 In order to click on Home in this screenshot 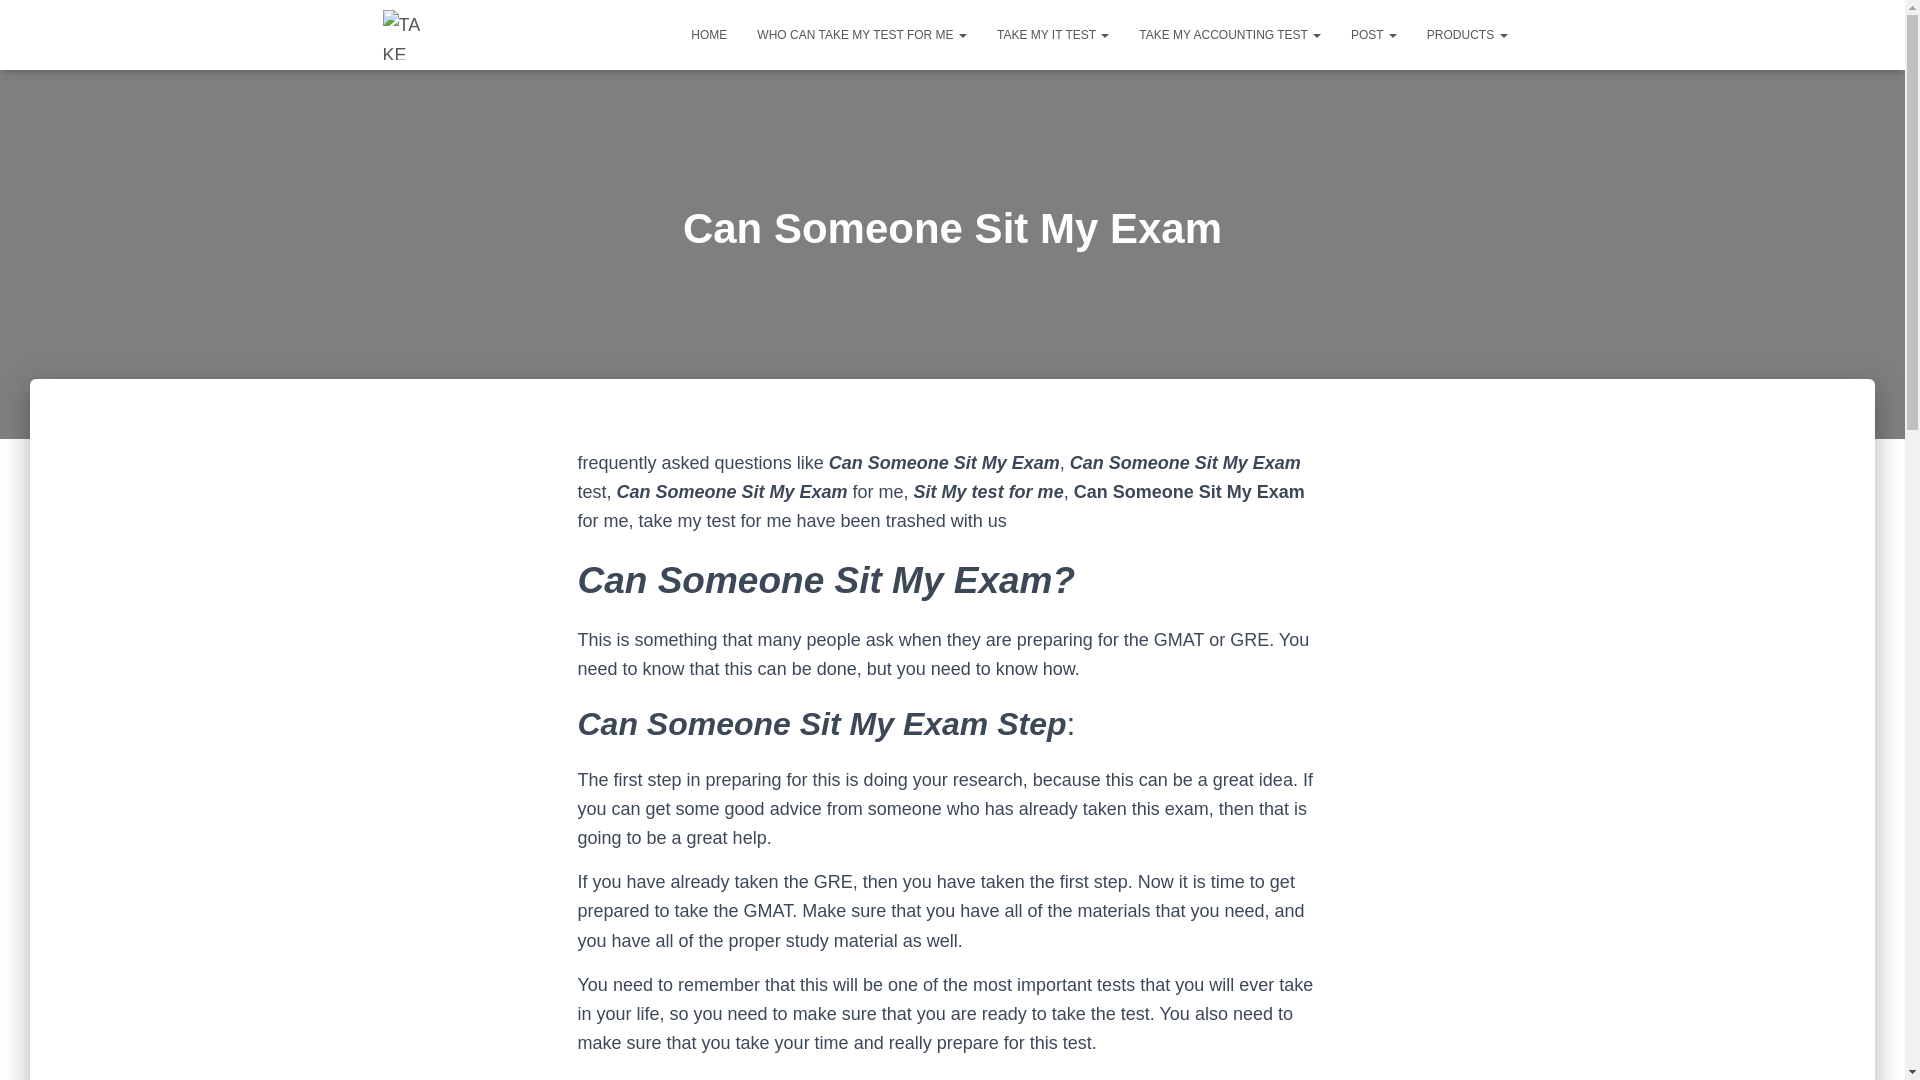, I will do `click(708, 34)`.